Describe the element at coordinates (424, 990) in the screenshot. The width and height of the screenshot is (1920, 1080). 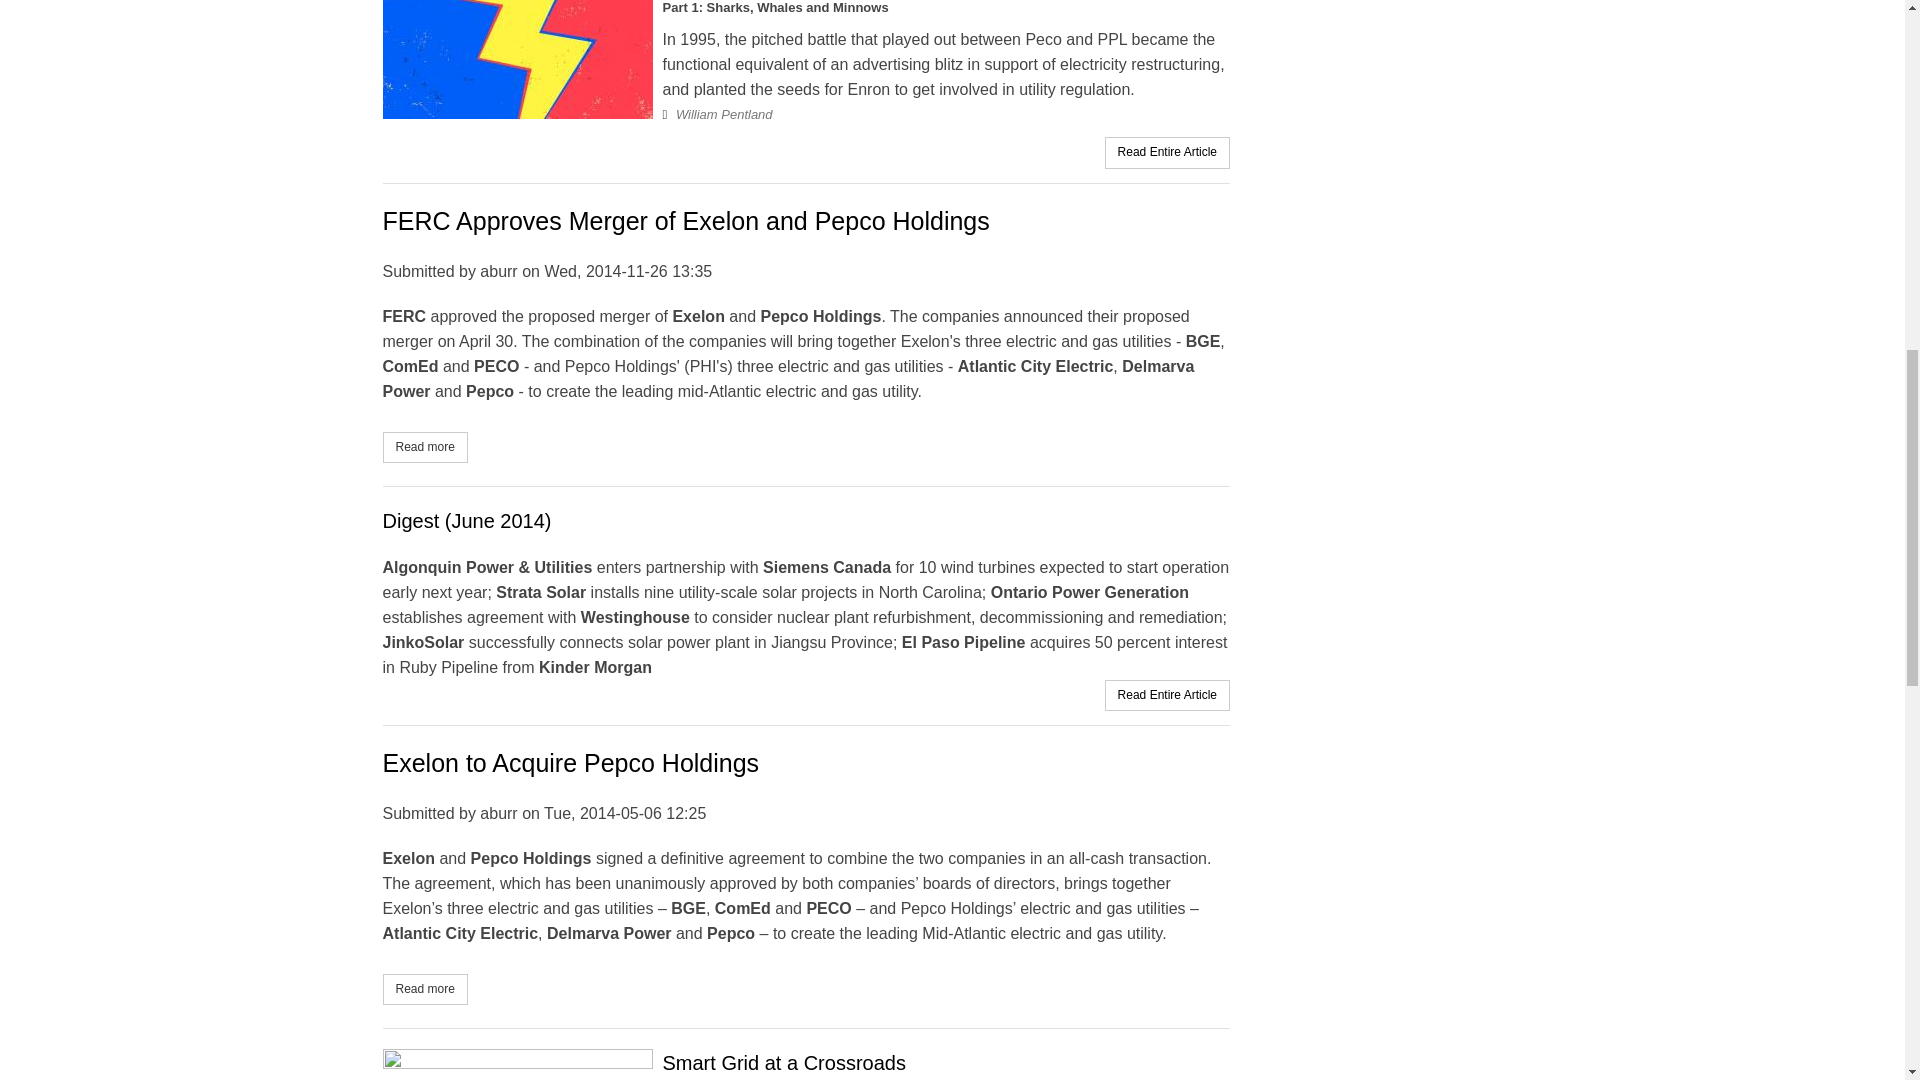
I see `FERC Approves Merger of Exelon and Pepco Holdings` at that location.